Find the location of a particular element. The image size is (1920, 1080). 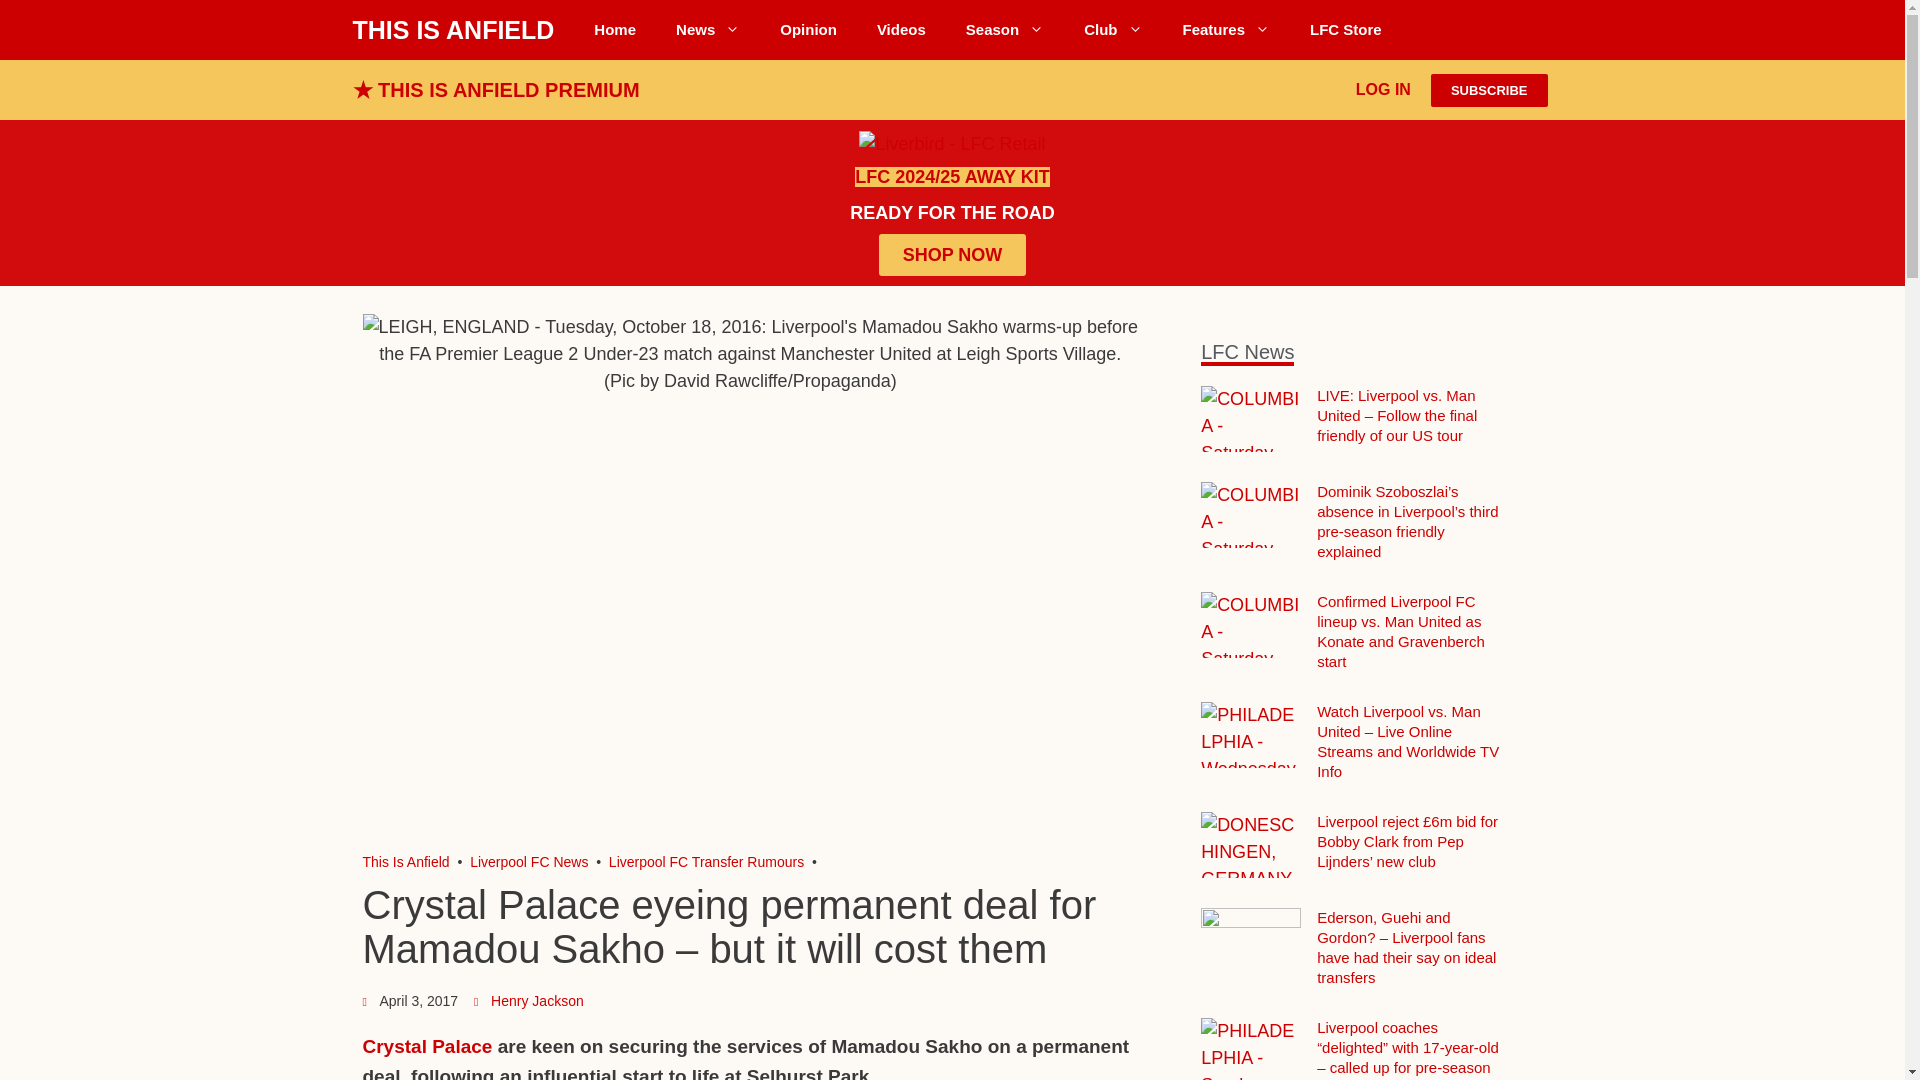

THIS IS ANFIELD is located at coordinates (452, 30).